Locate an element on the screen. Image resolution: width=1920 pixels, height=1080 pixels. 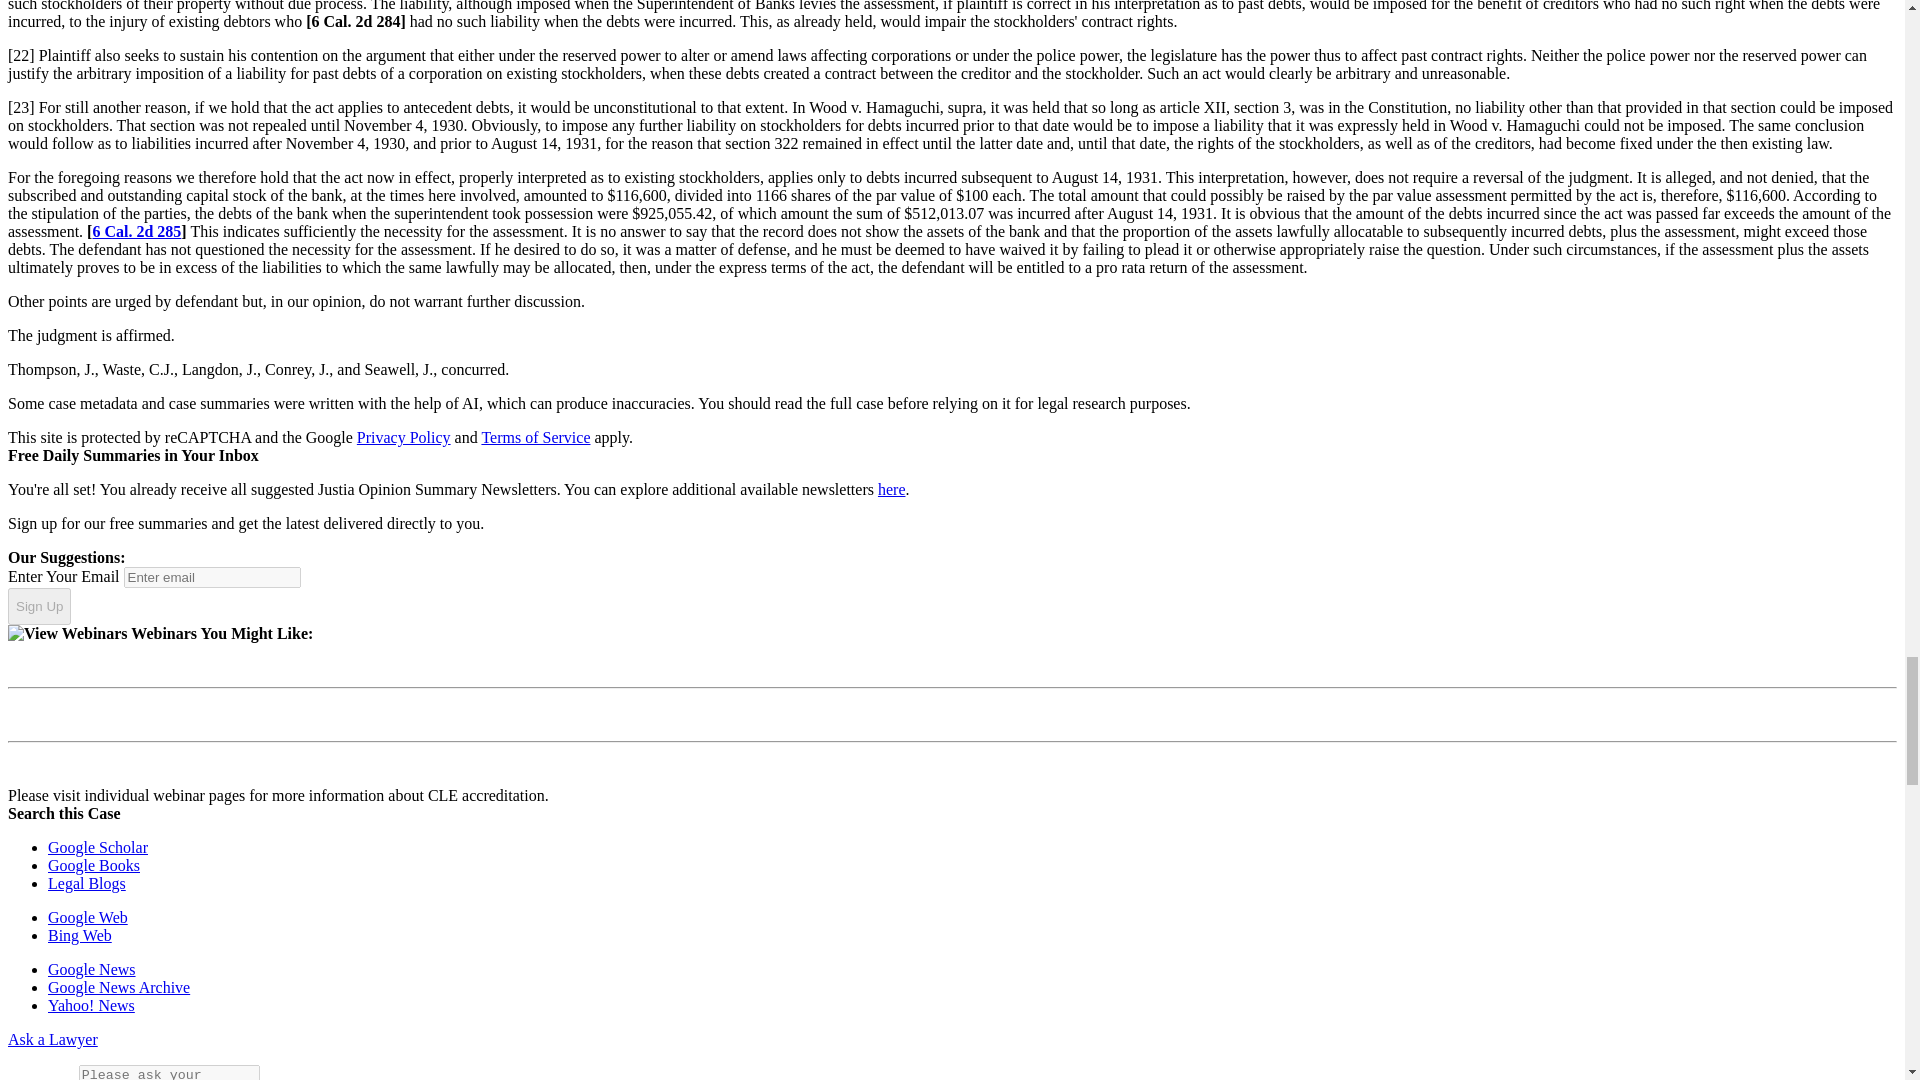
Law - Yahoo! News is located at coordinates (91, 1005).